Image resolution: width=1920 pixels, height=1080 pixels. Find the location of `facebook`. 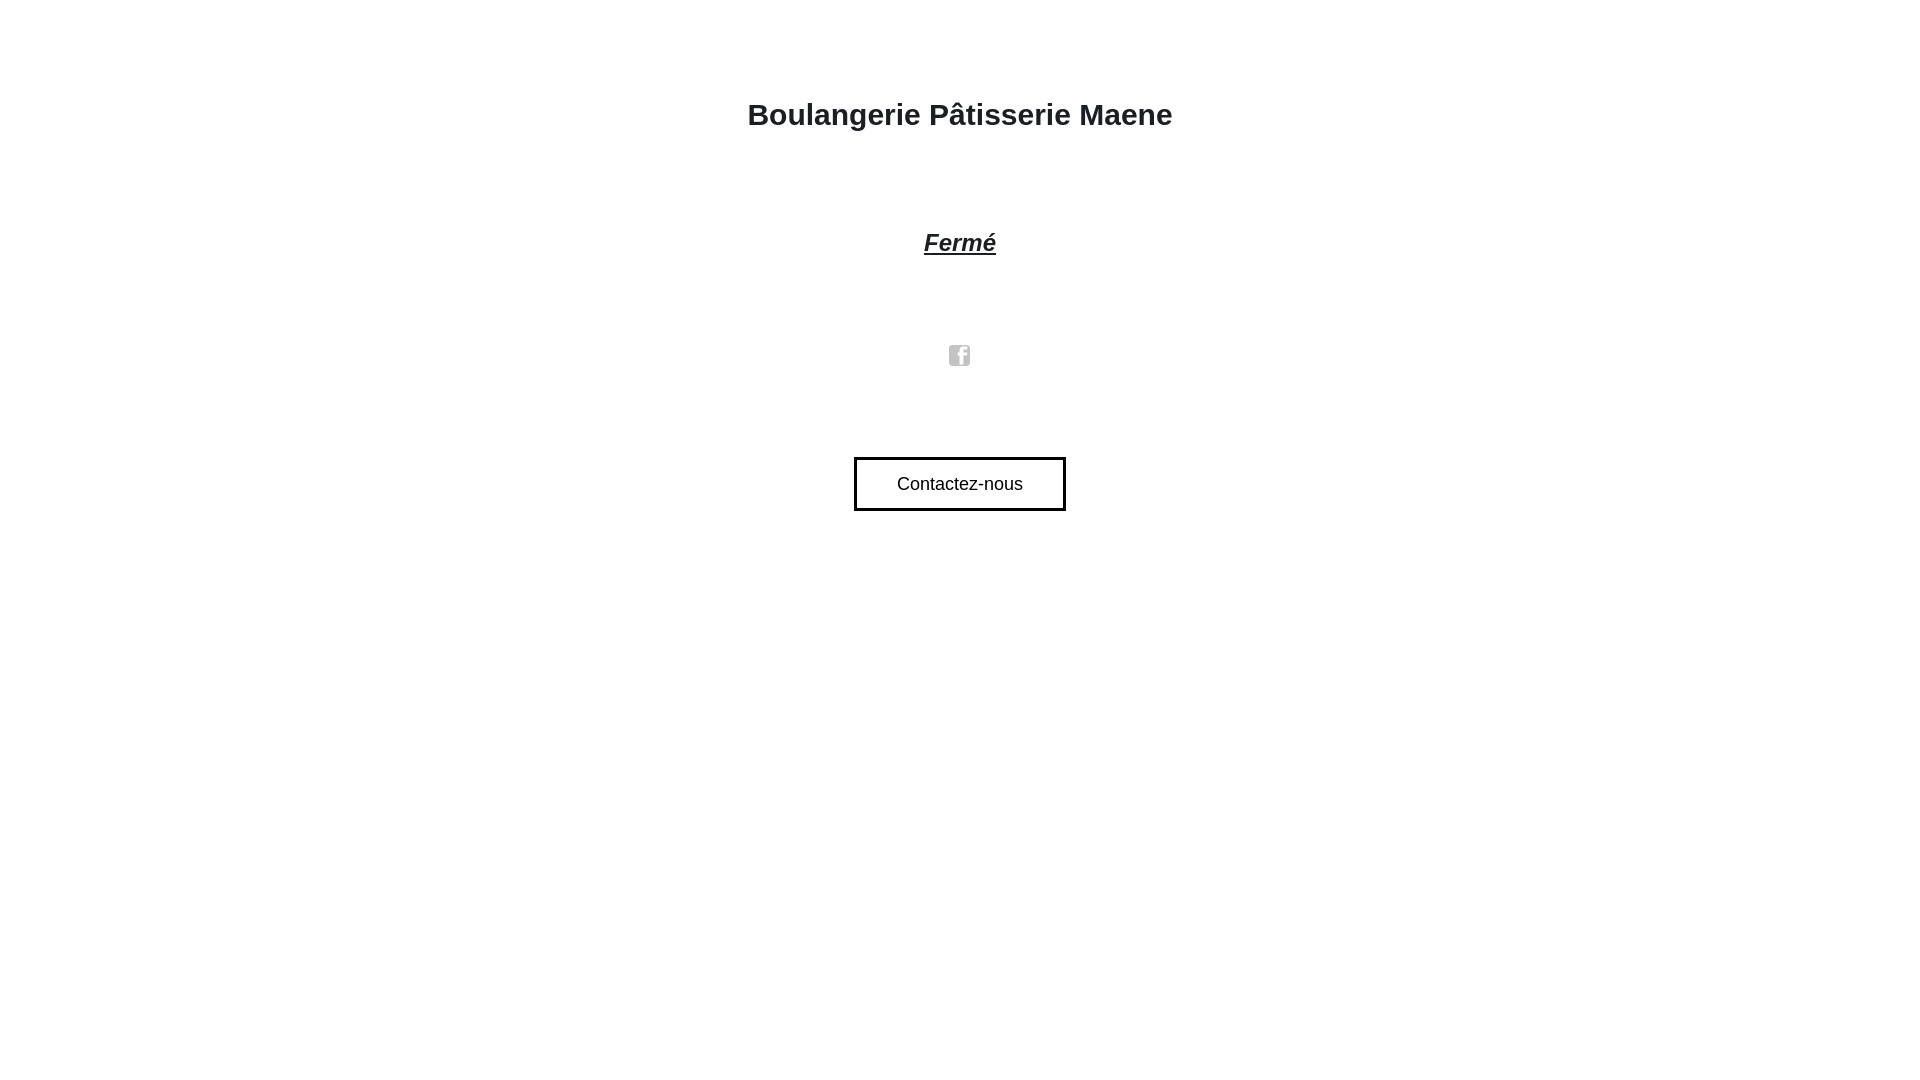

facebook is located at coordinates (960, 356).